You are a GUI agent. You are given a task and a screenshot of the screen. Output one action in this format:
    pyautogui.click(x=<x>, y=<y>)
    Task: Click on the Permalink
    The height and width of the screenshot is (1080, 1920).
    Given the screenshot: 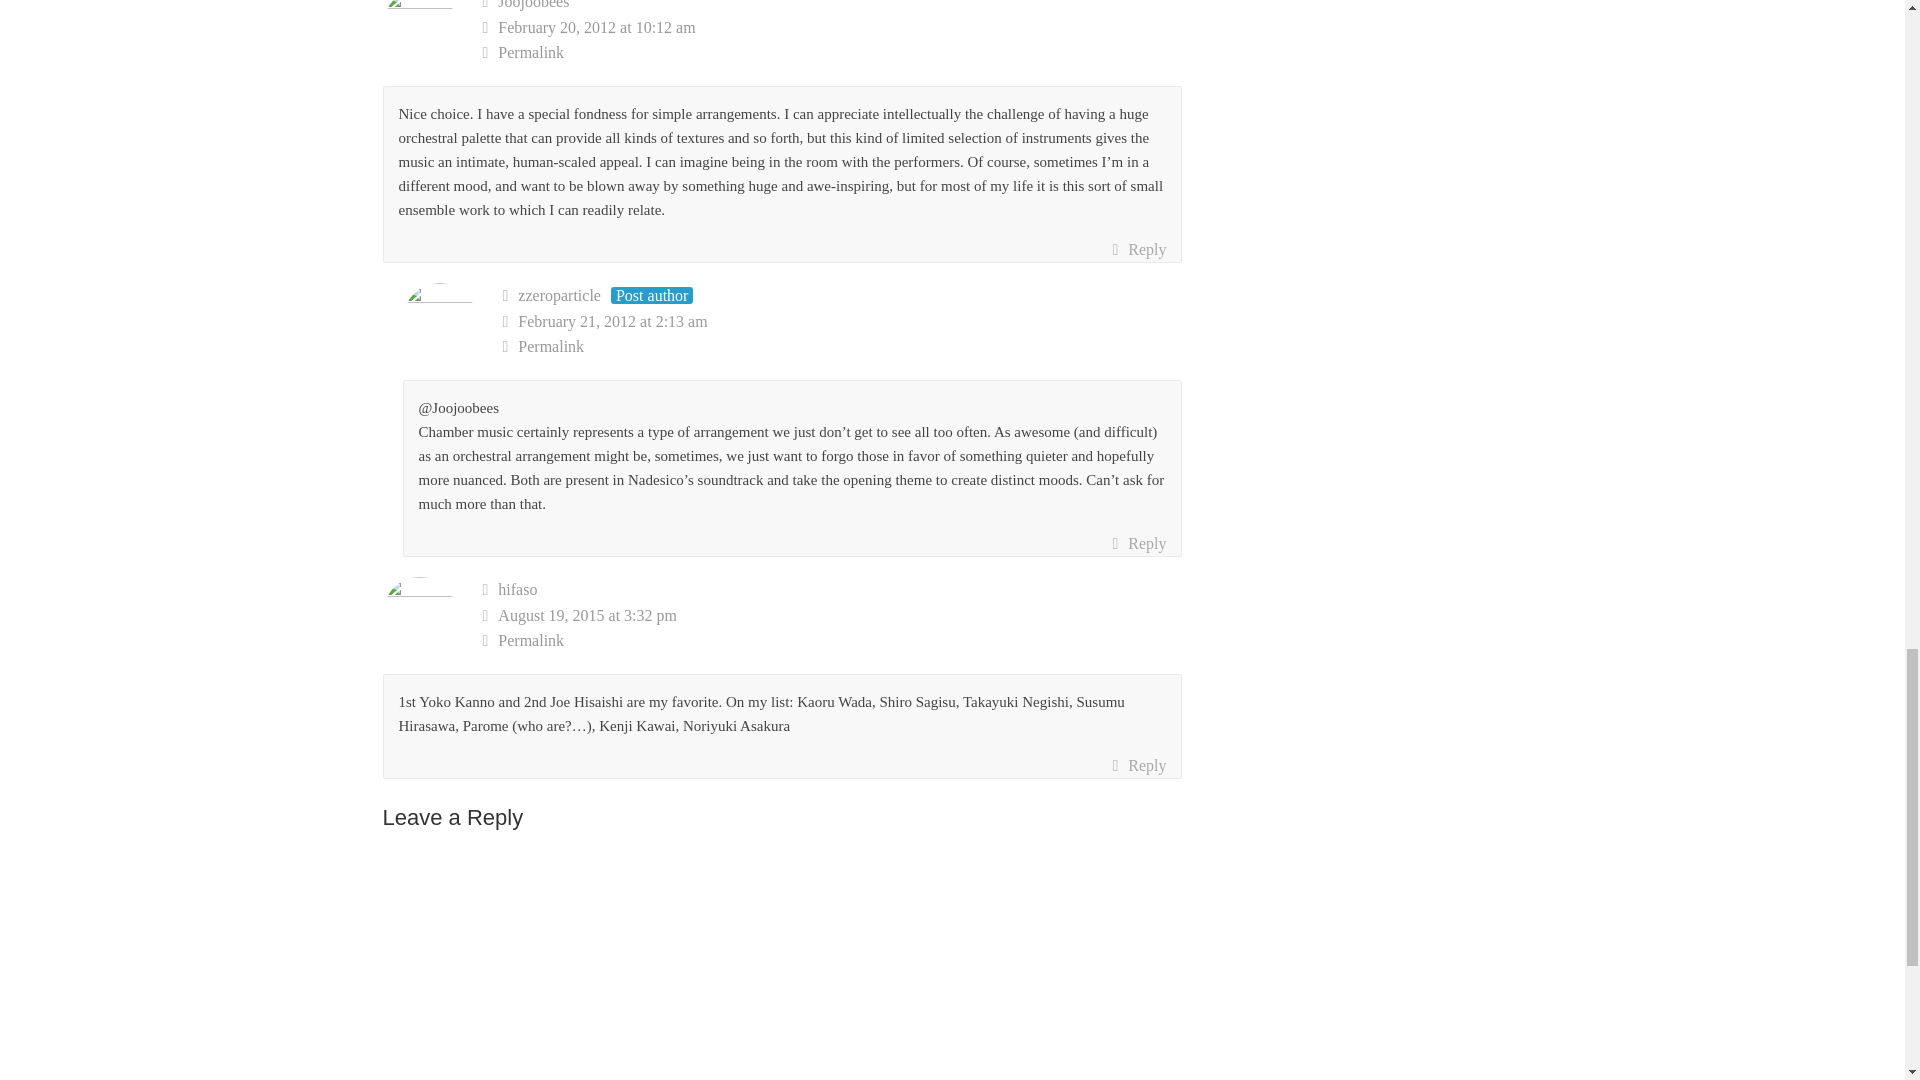 What is the action you would take?
    pyautogui.click(x=832, y=52)
    